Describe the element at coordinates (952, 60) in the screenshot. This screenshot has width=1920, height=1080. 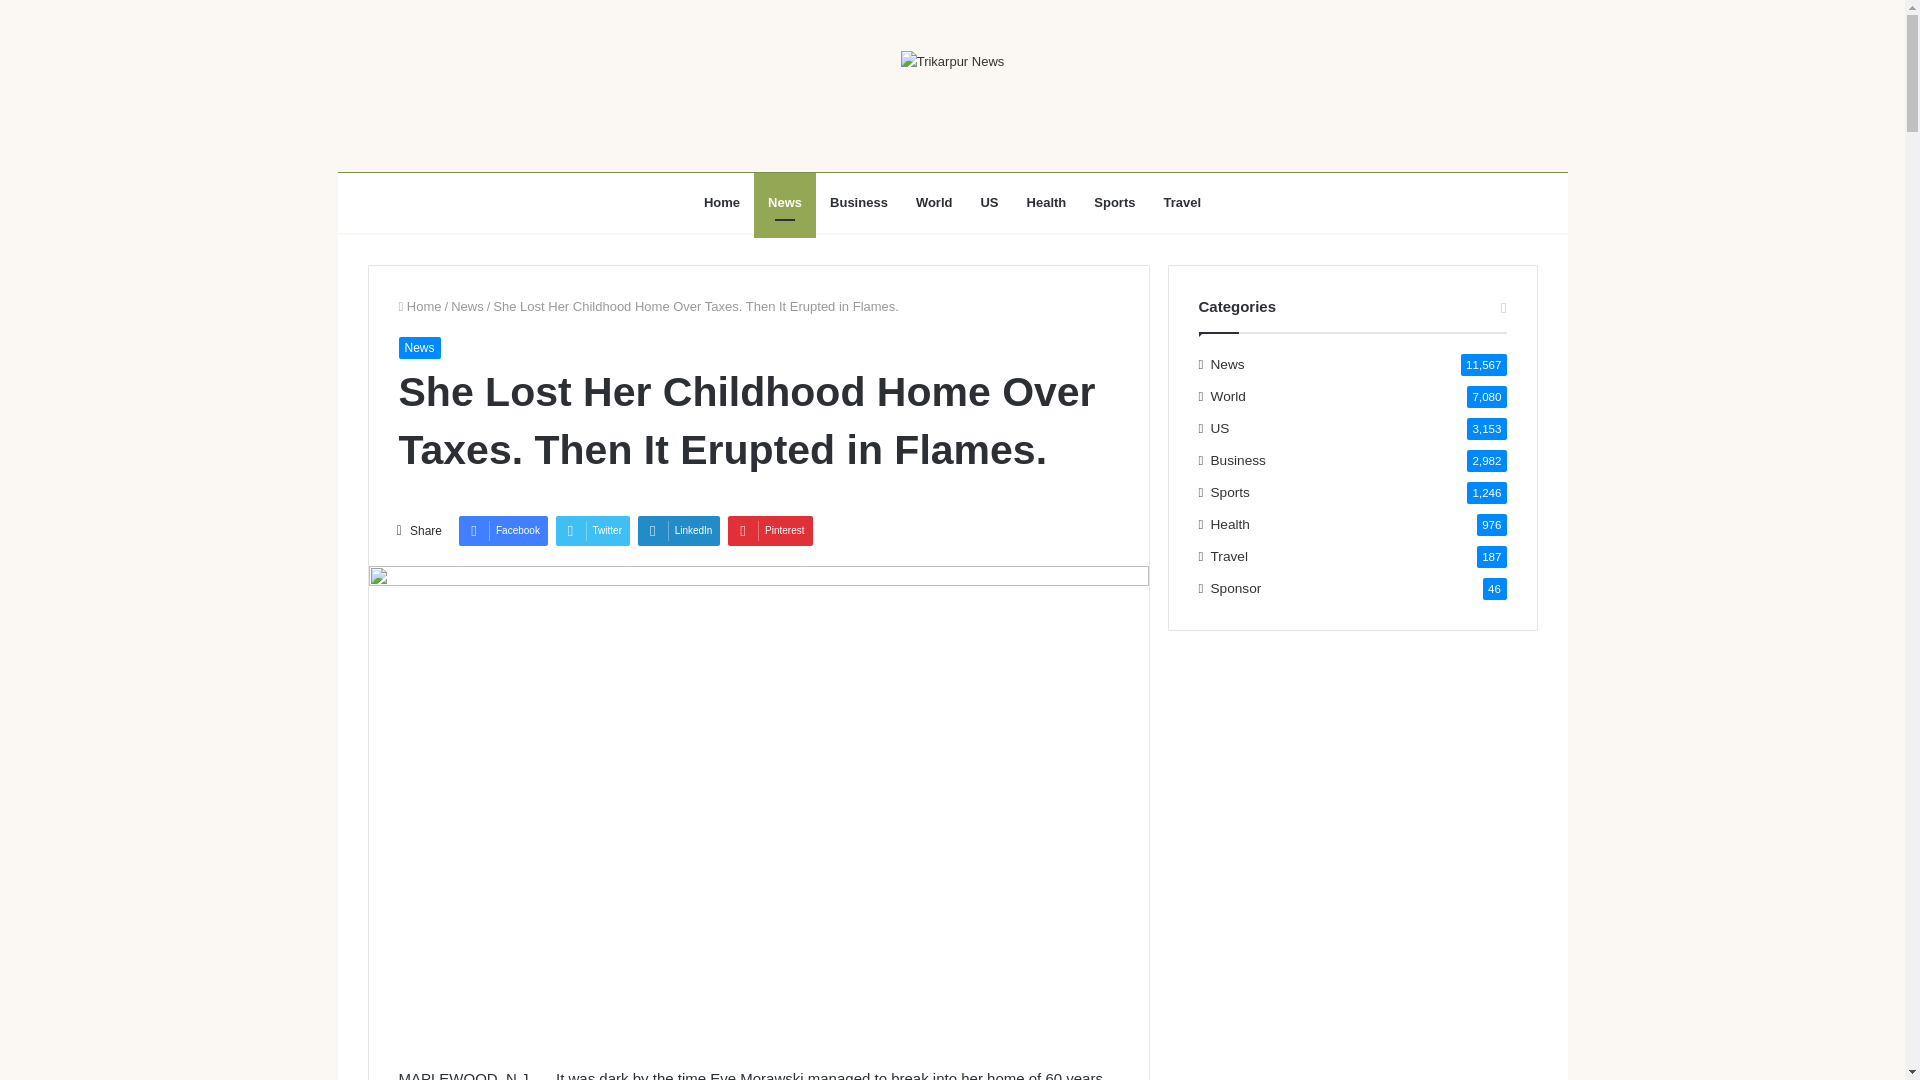
I see `Trikarpur News` at that location.